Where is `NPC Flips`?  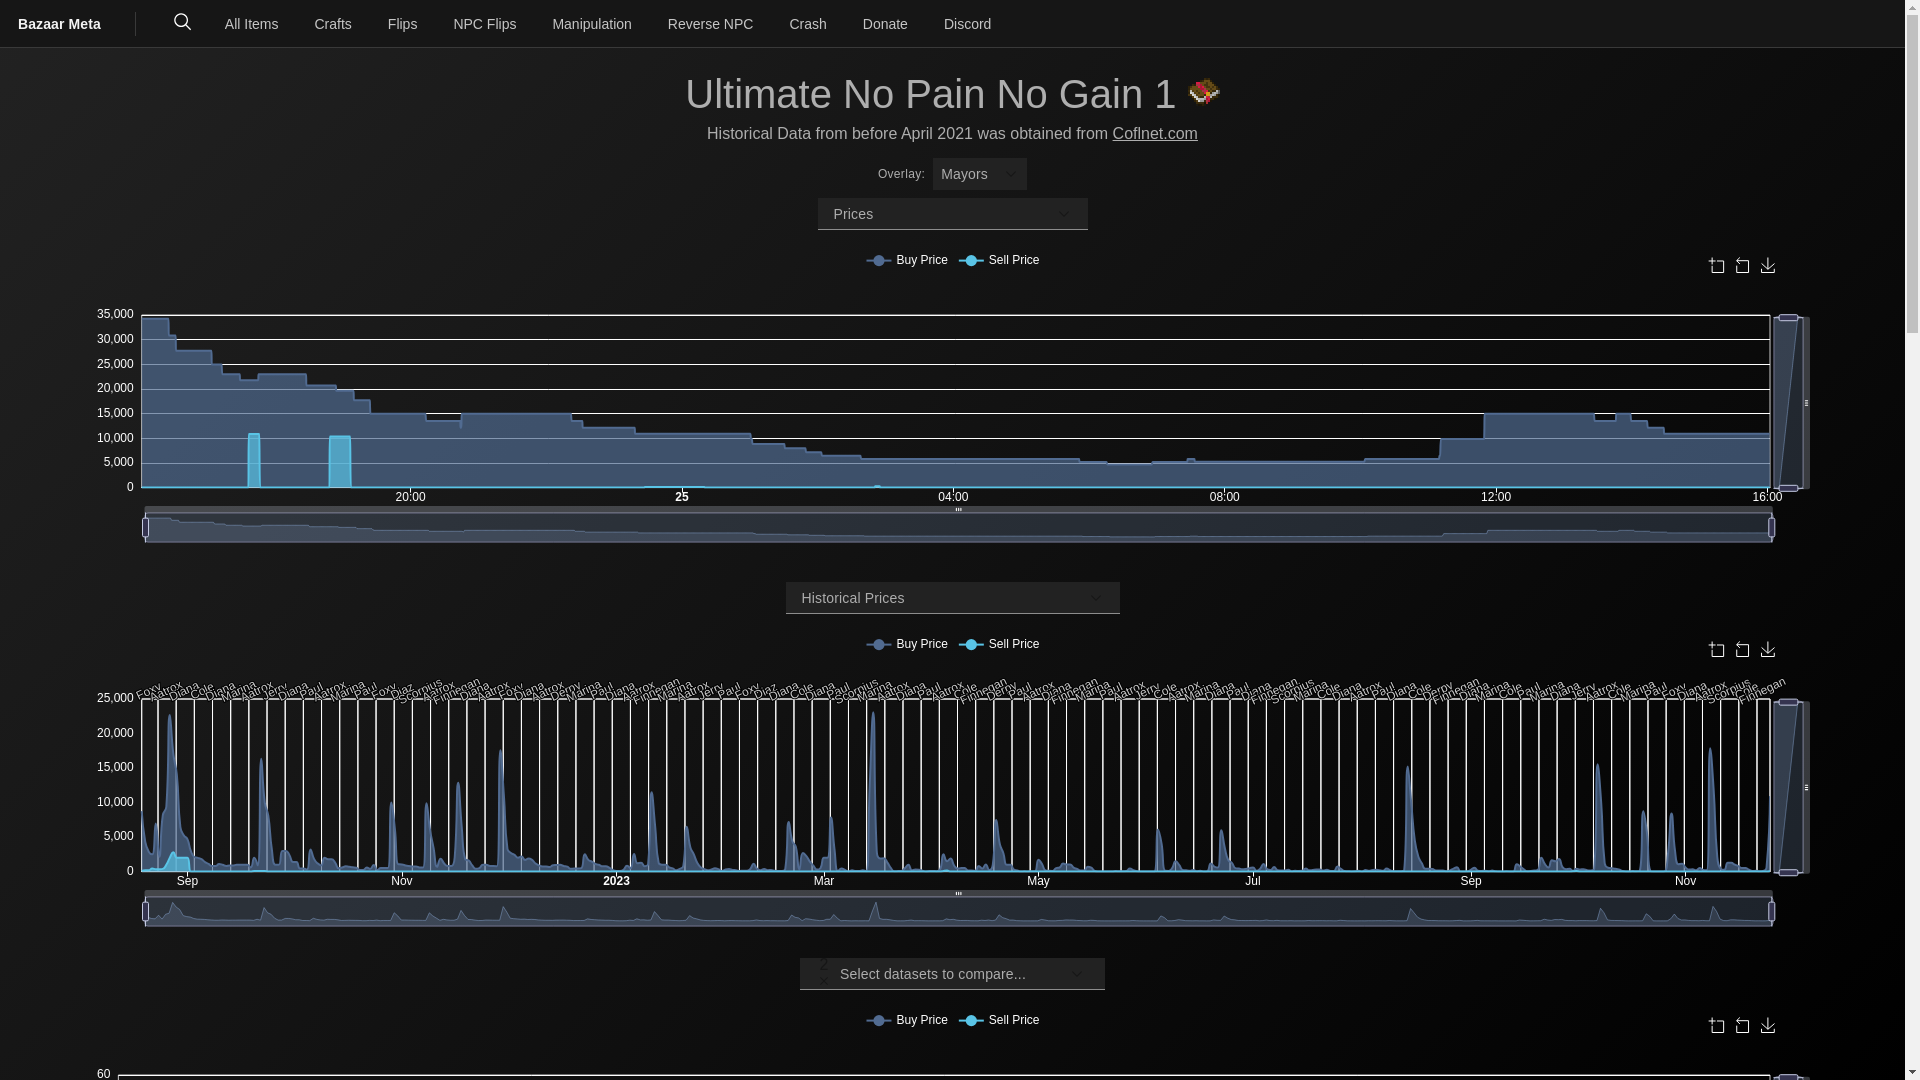
NPC Flips is located at coordinates (484, 24).